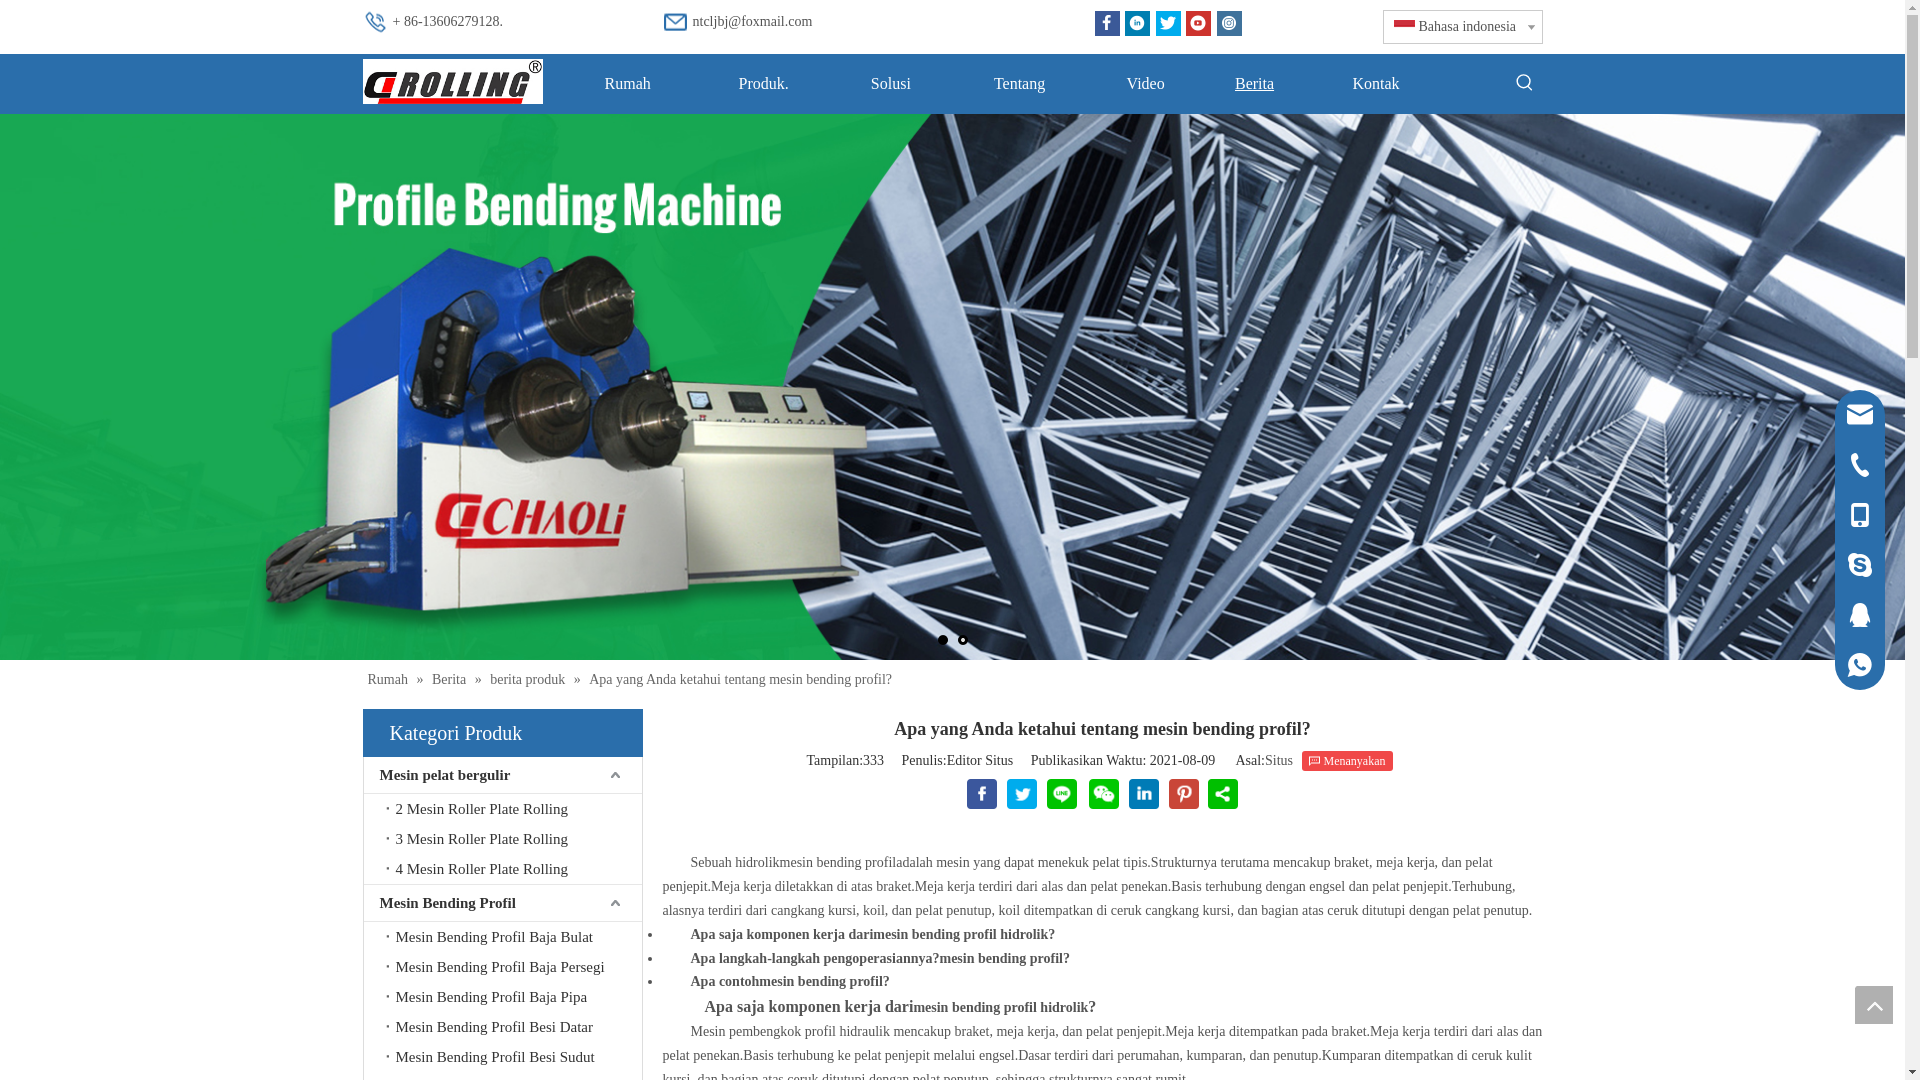 The width and height of the screenshot is (1920, 1080). I want to click on Mesin Bending Profil Besi Sudut, so click(514, 1057).